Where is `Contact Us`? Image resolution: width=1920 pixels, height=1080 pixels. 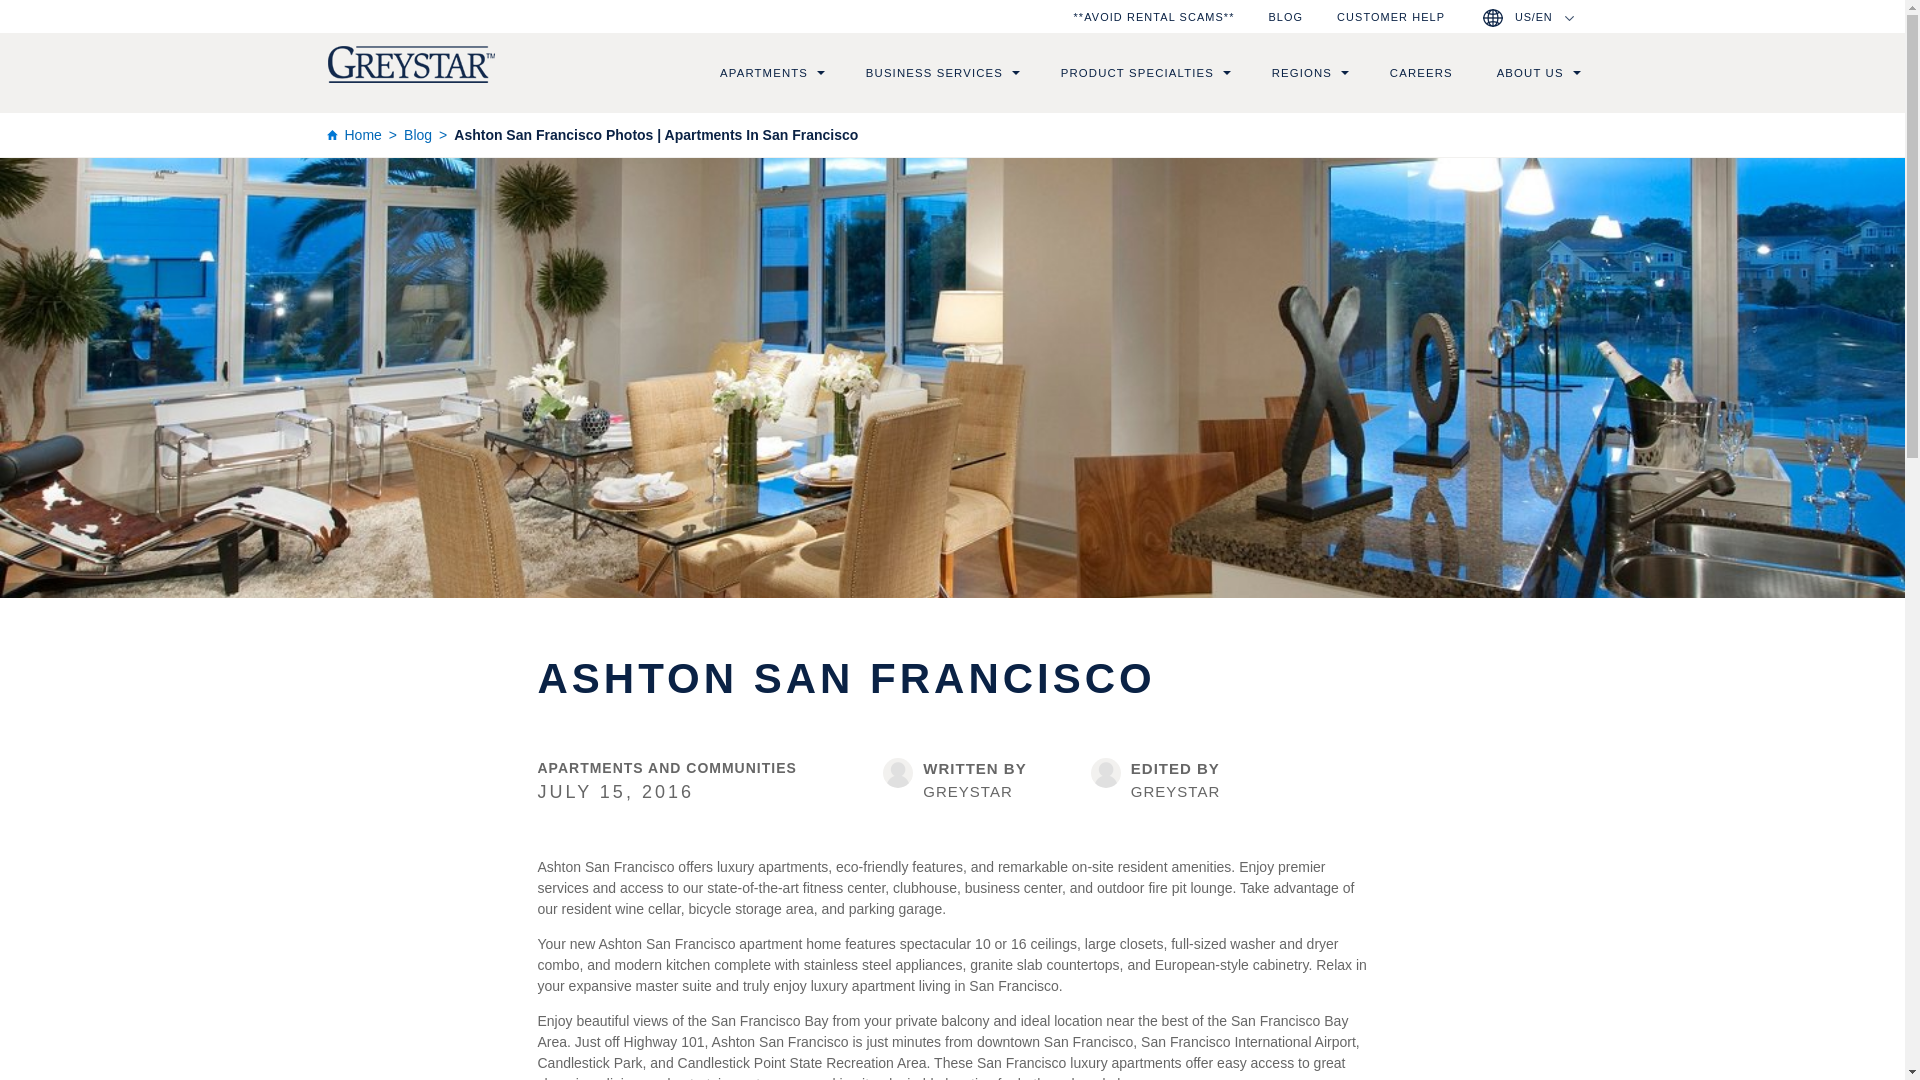
Contact Us is located at coordinates (1390, 16).